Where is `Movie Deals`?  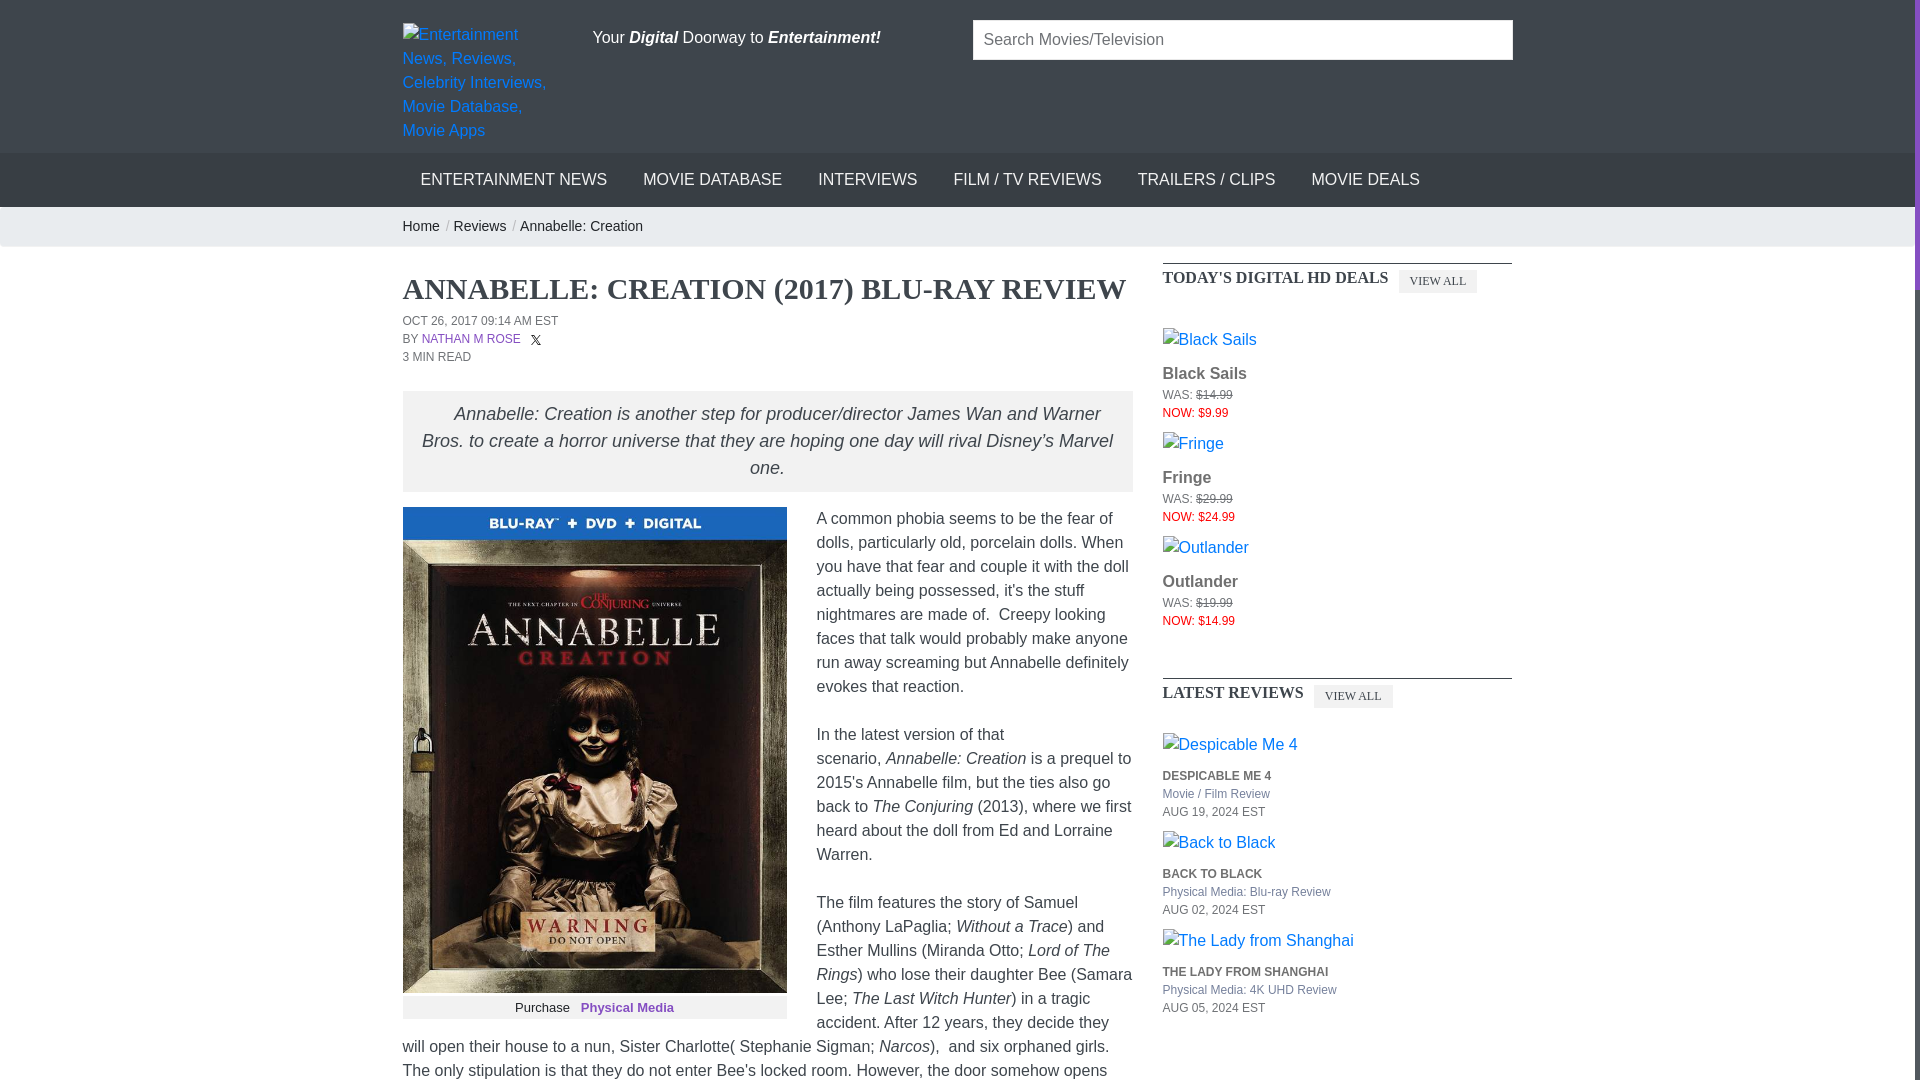 Movie Deals is located at coordinates (1364, 180).